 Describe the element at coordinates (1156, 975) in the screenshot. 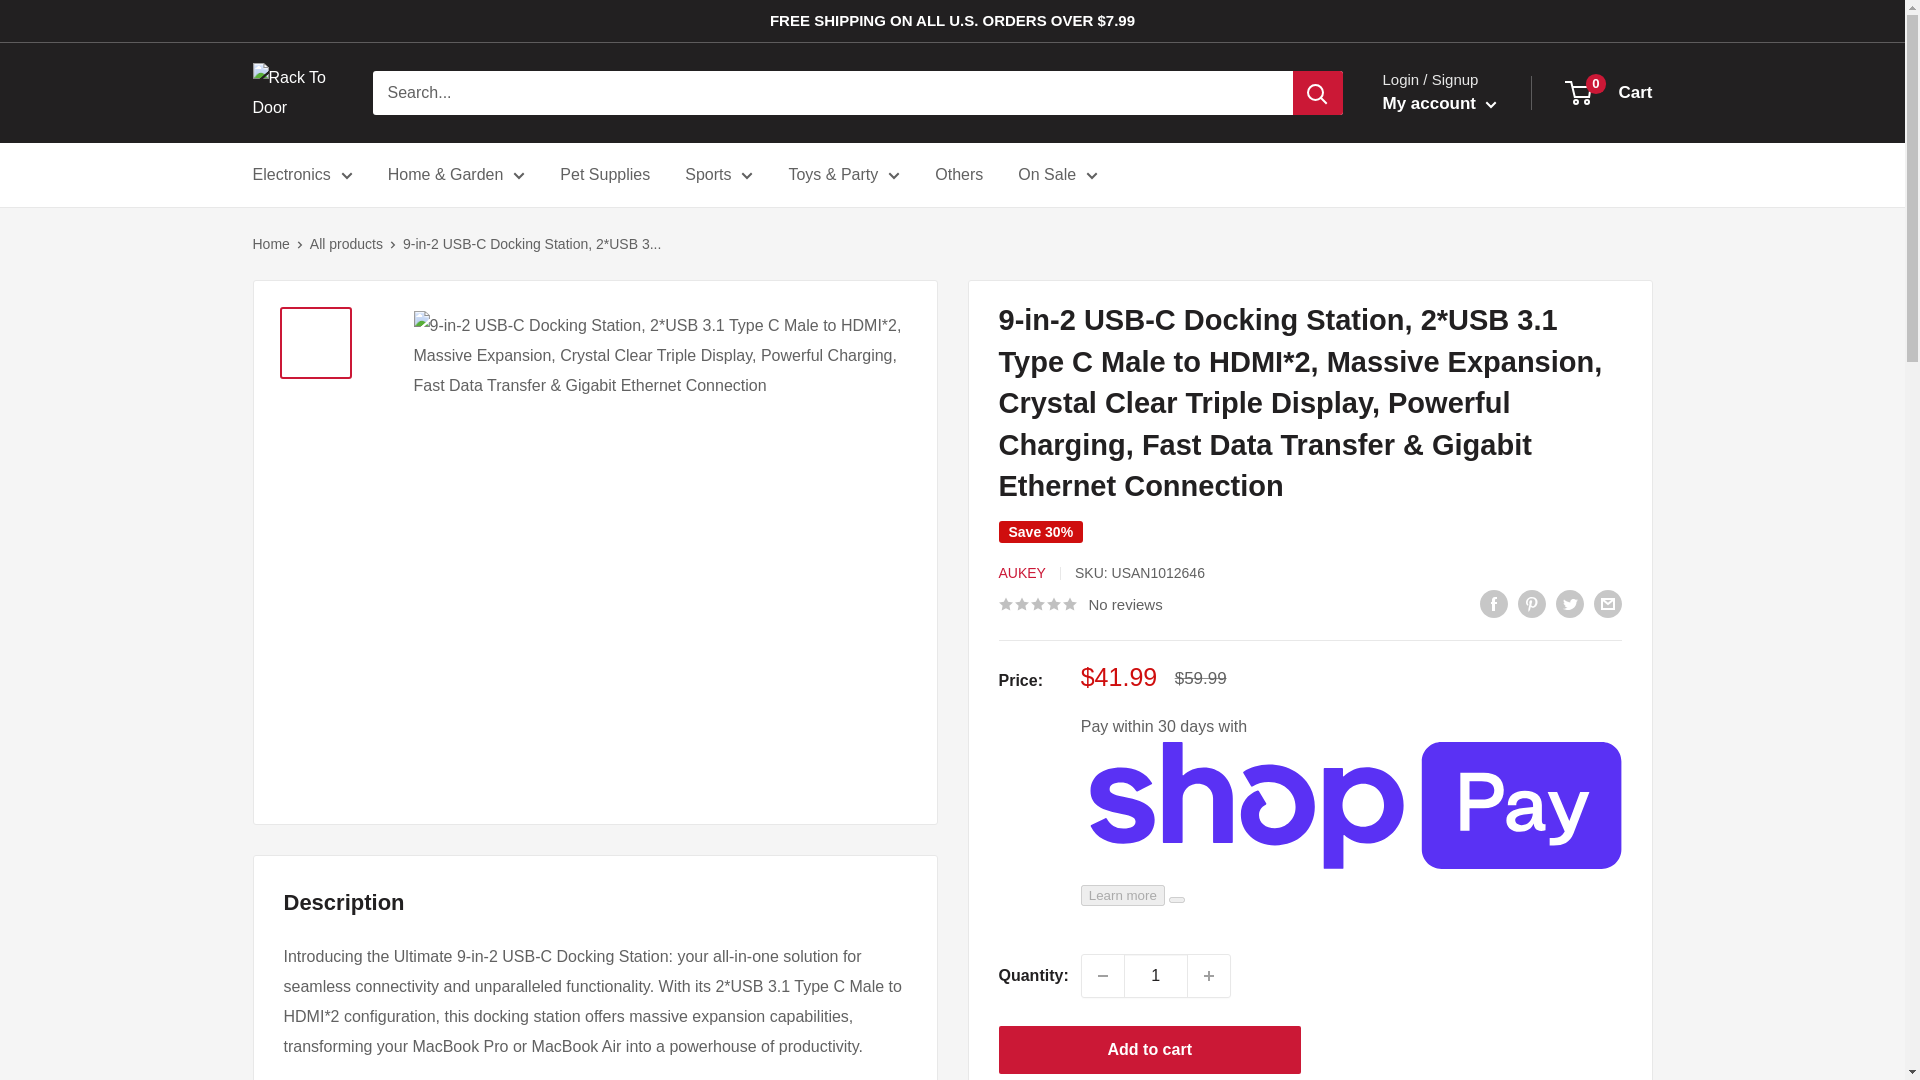

I see `1` at that location.